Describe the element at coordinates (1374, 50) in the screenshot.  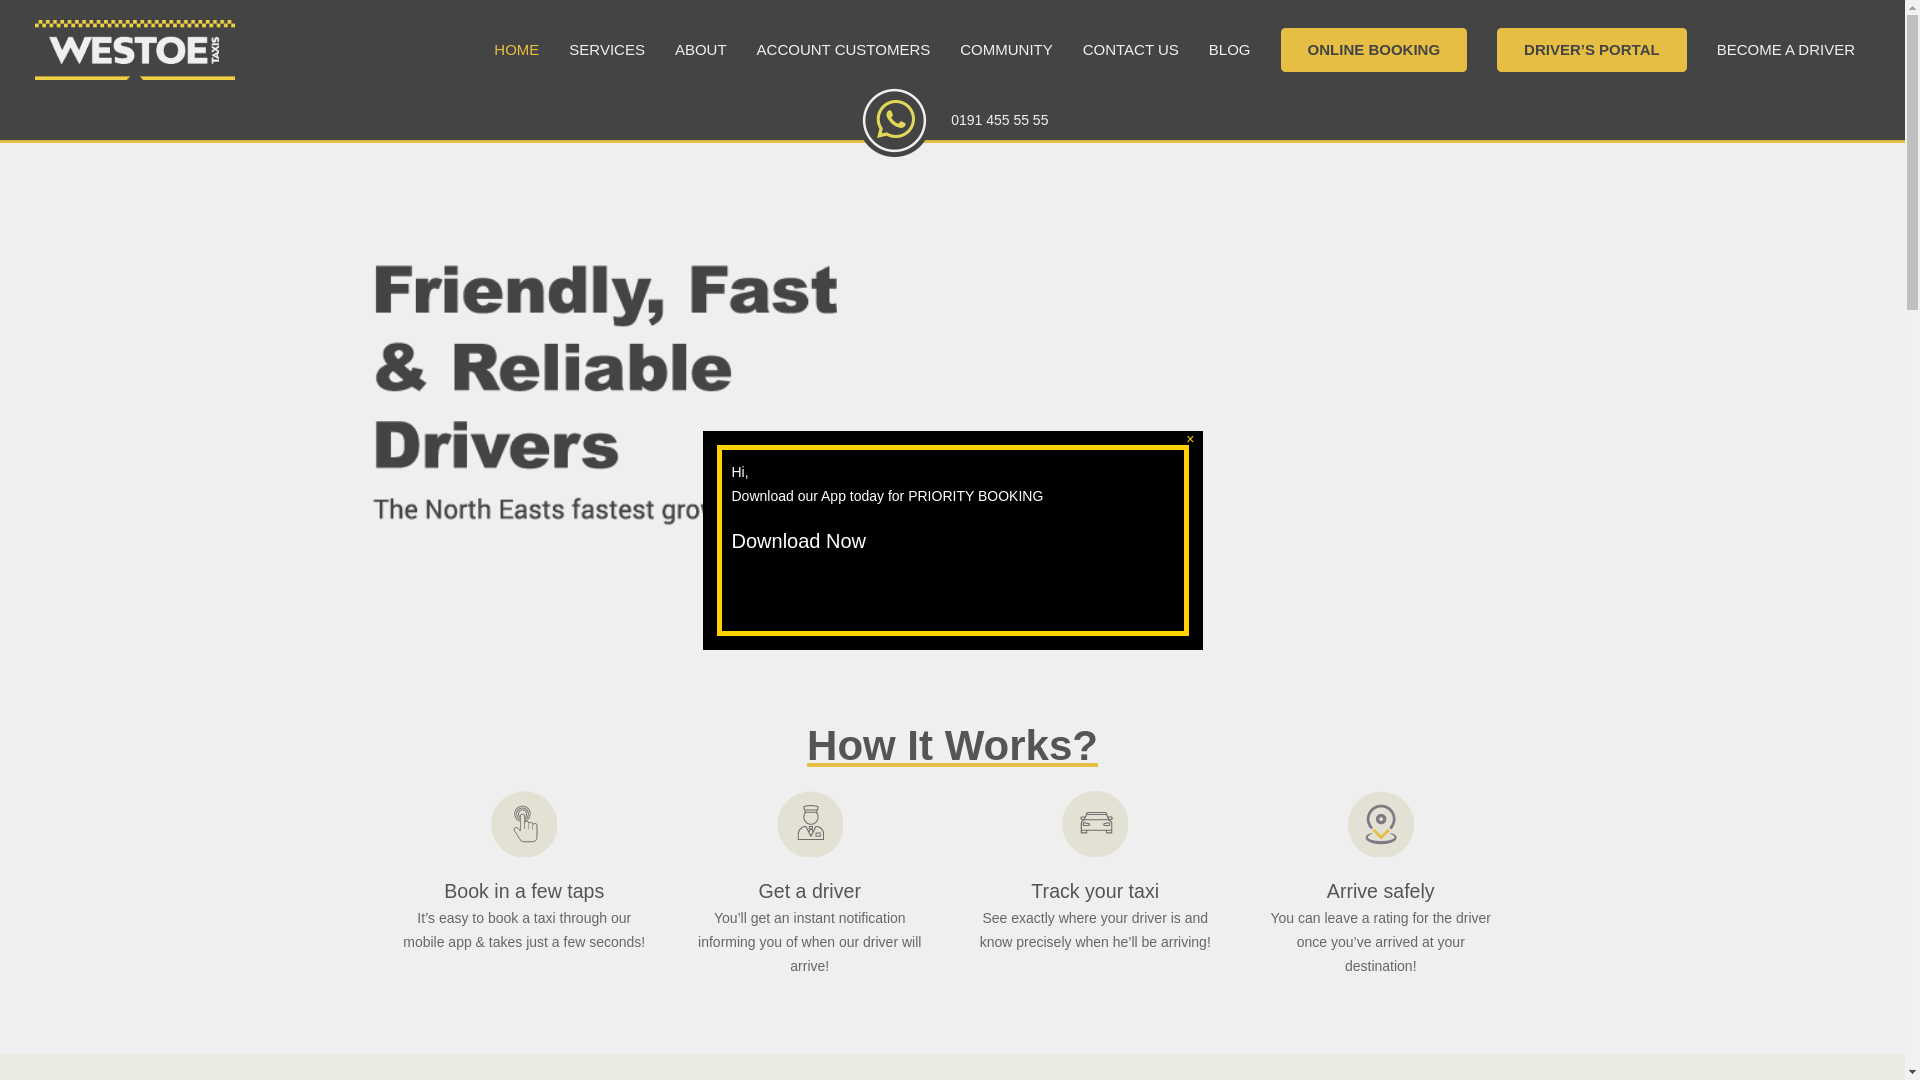
I see `ONLINE BOOKING` at that location.